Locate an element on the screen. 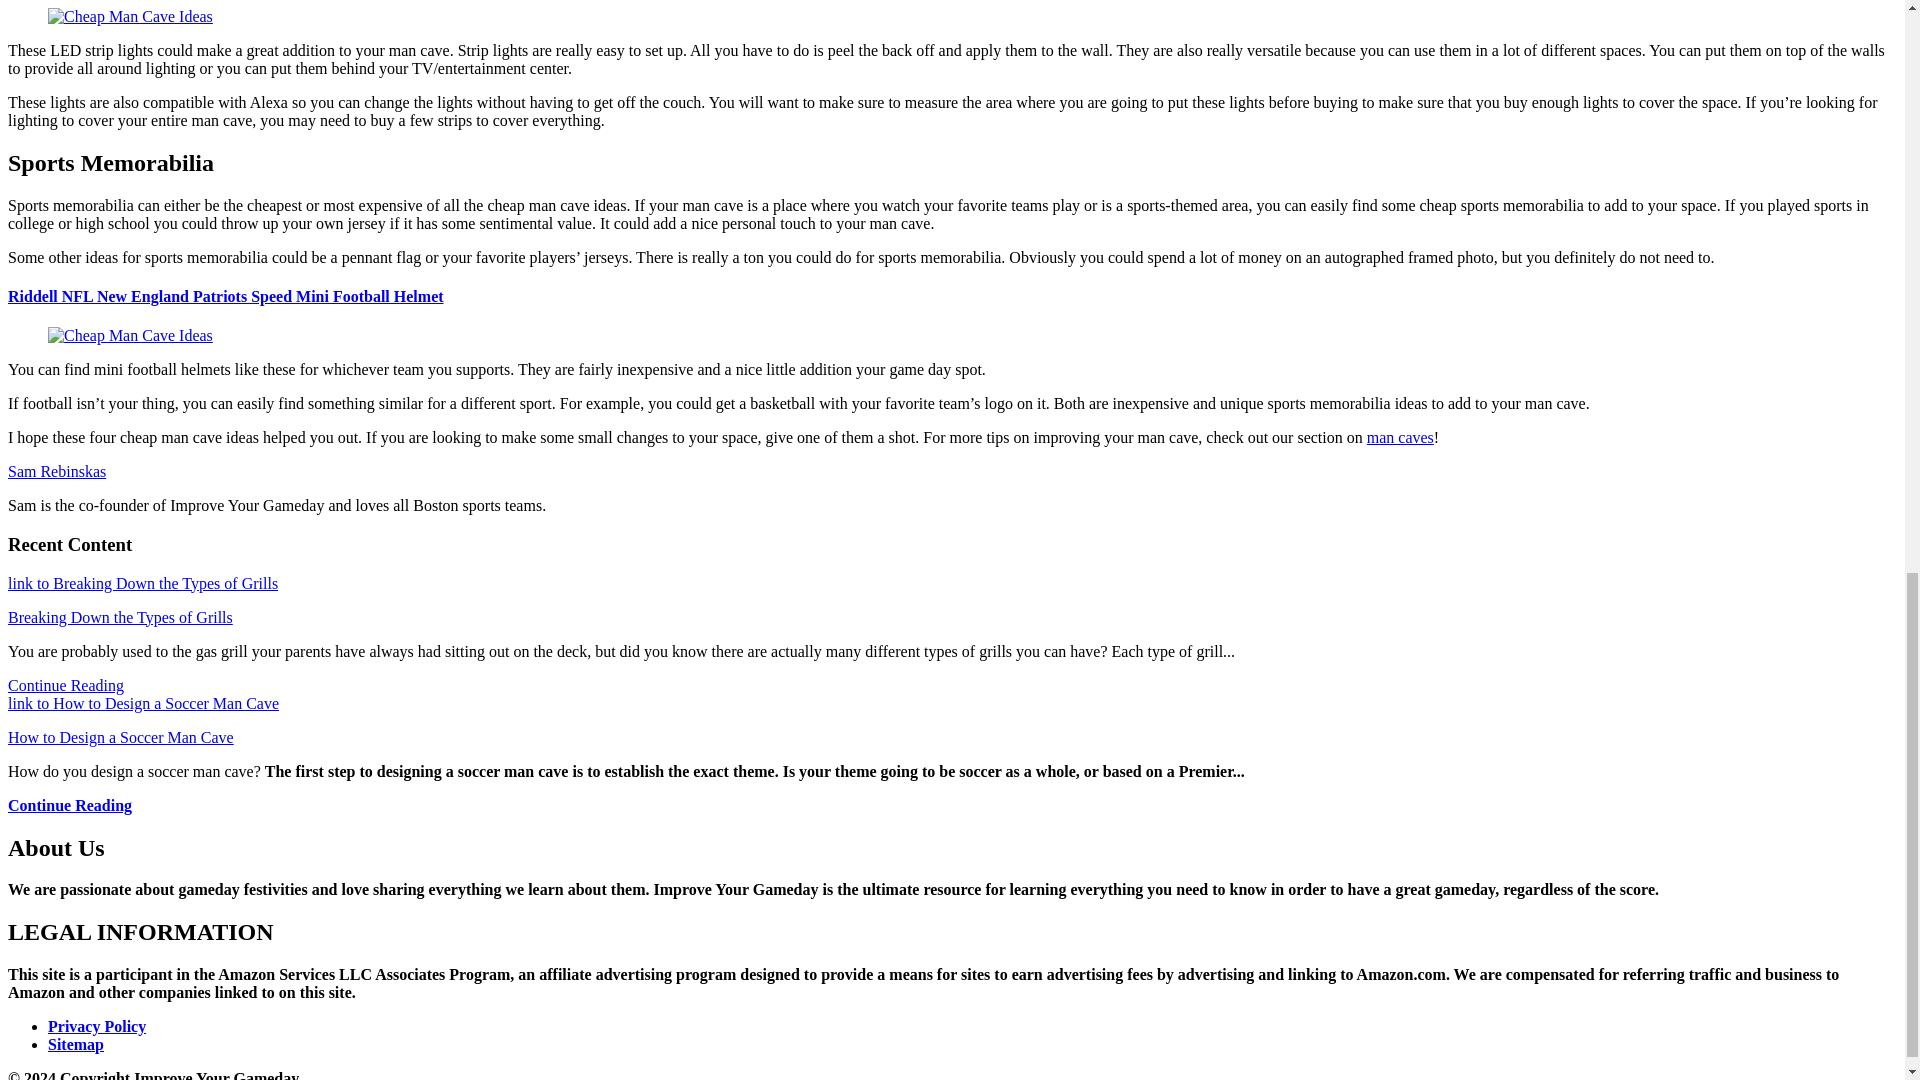  Sam Rebinskas is located at coordinates (56, 471).